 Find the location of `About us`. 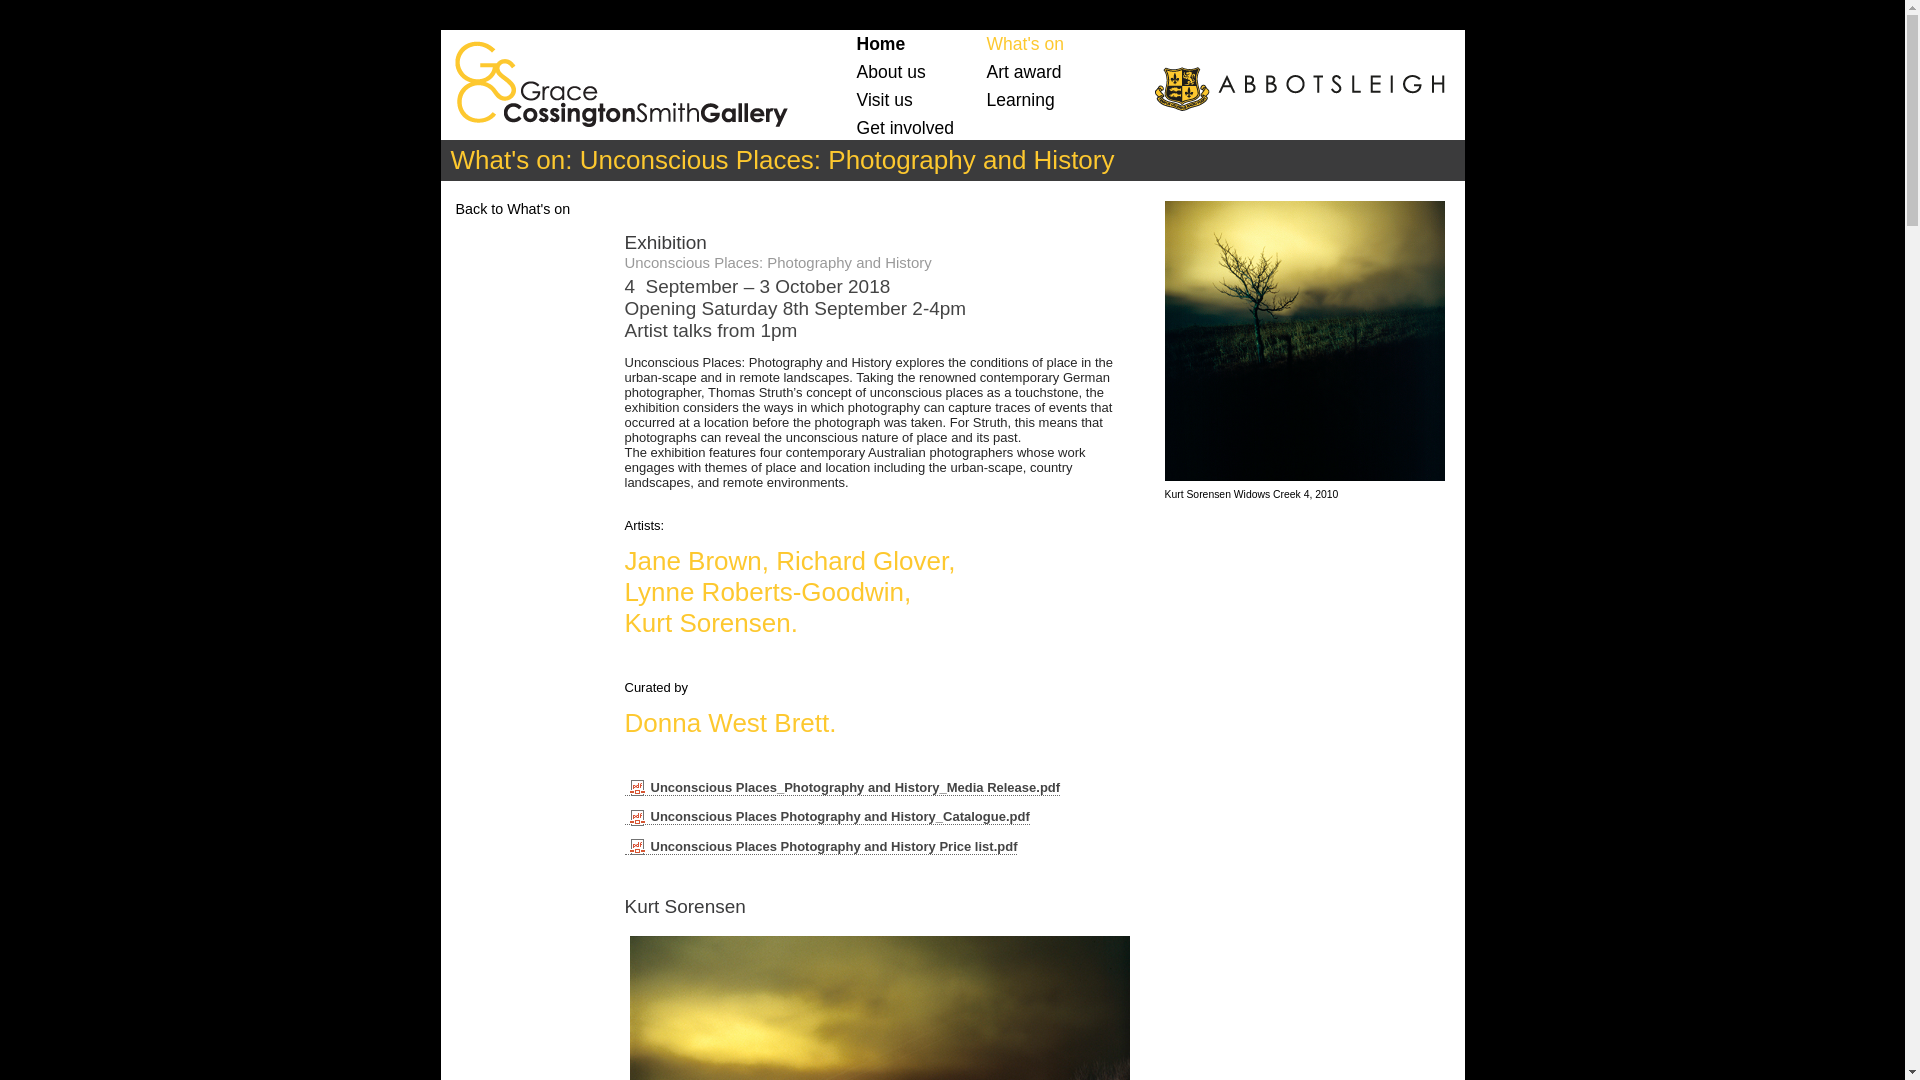

About us is located at coordinates (892, 72).